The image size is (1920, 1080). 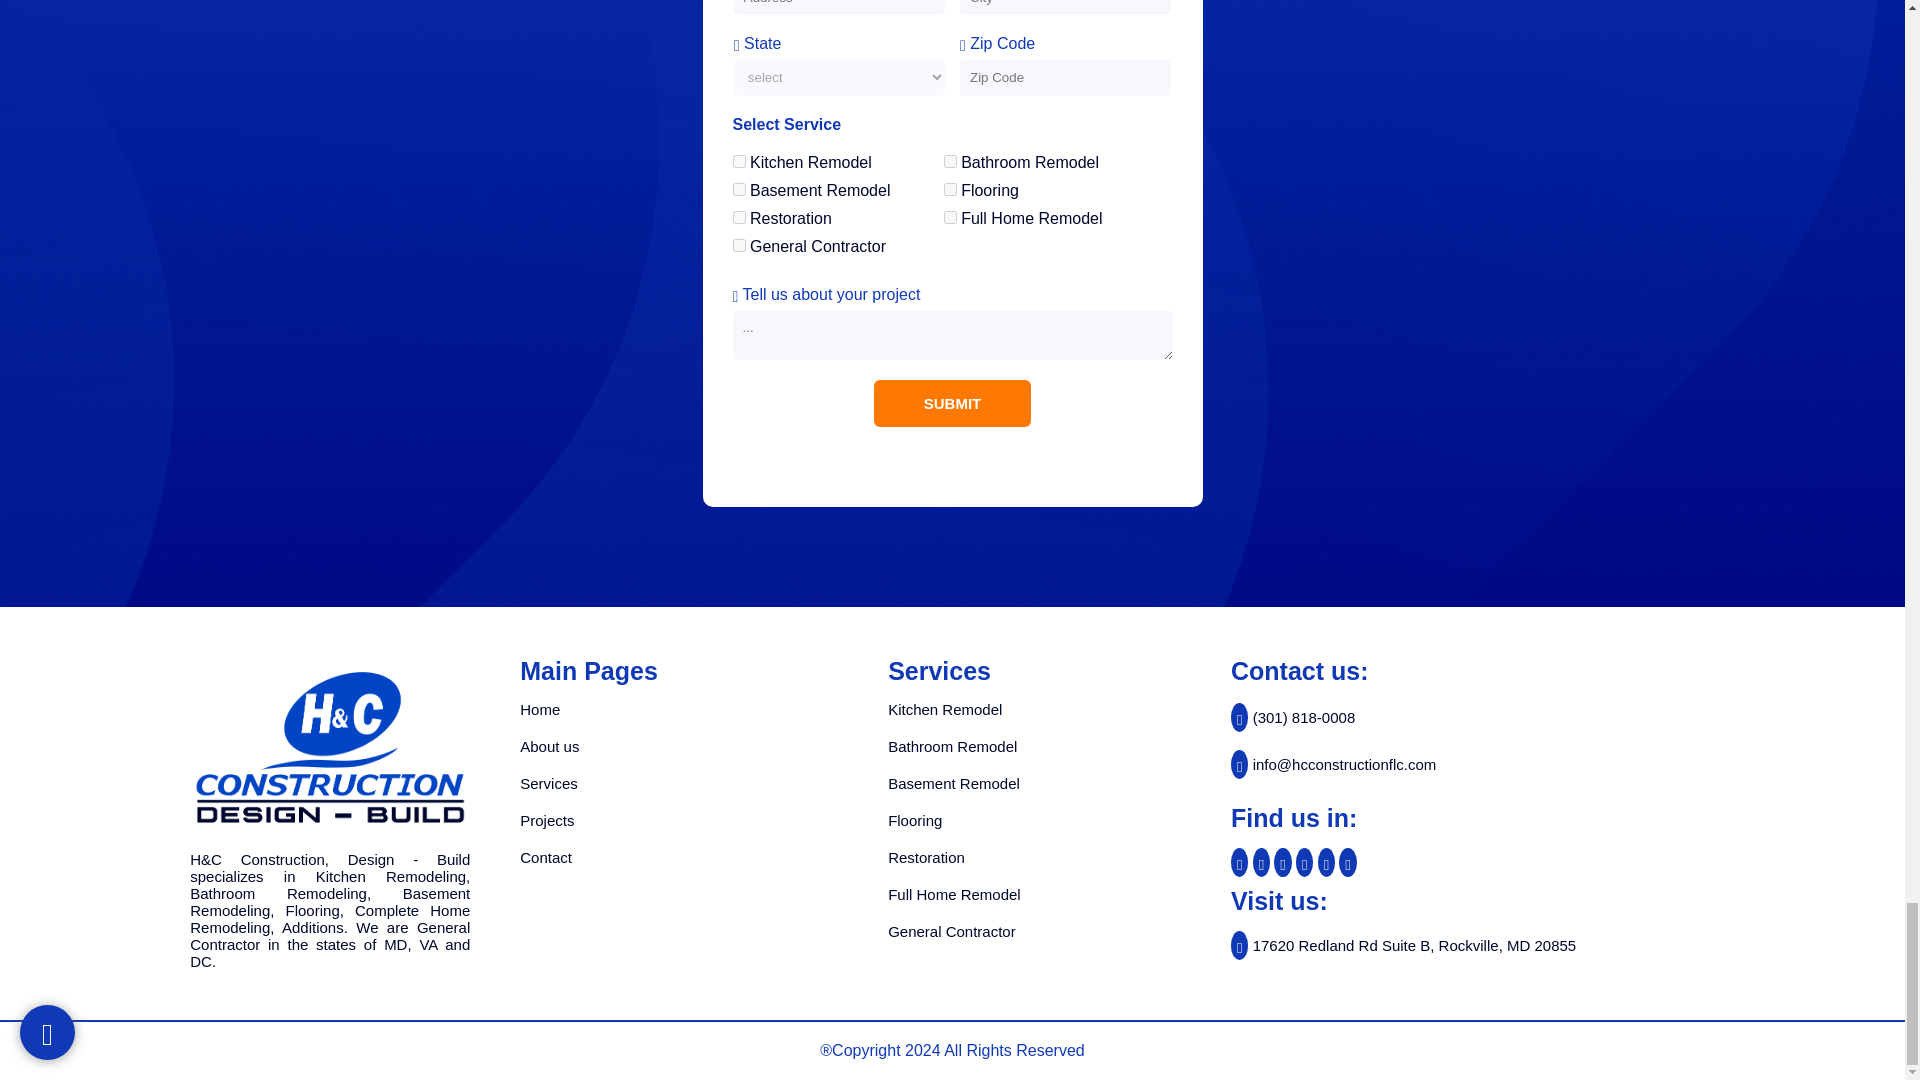 I want to click on Bathroom Remodel, so click(x=950, y=162).